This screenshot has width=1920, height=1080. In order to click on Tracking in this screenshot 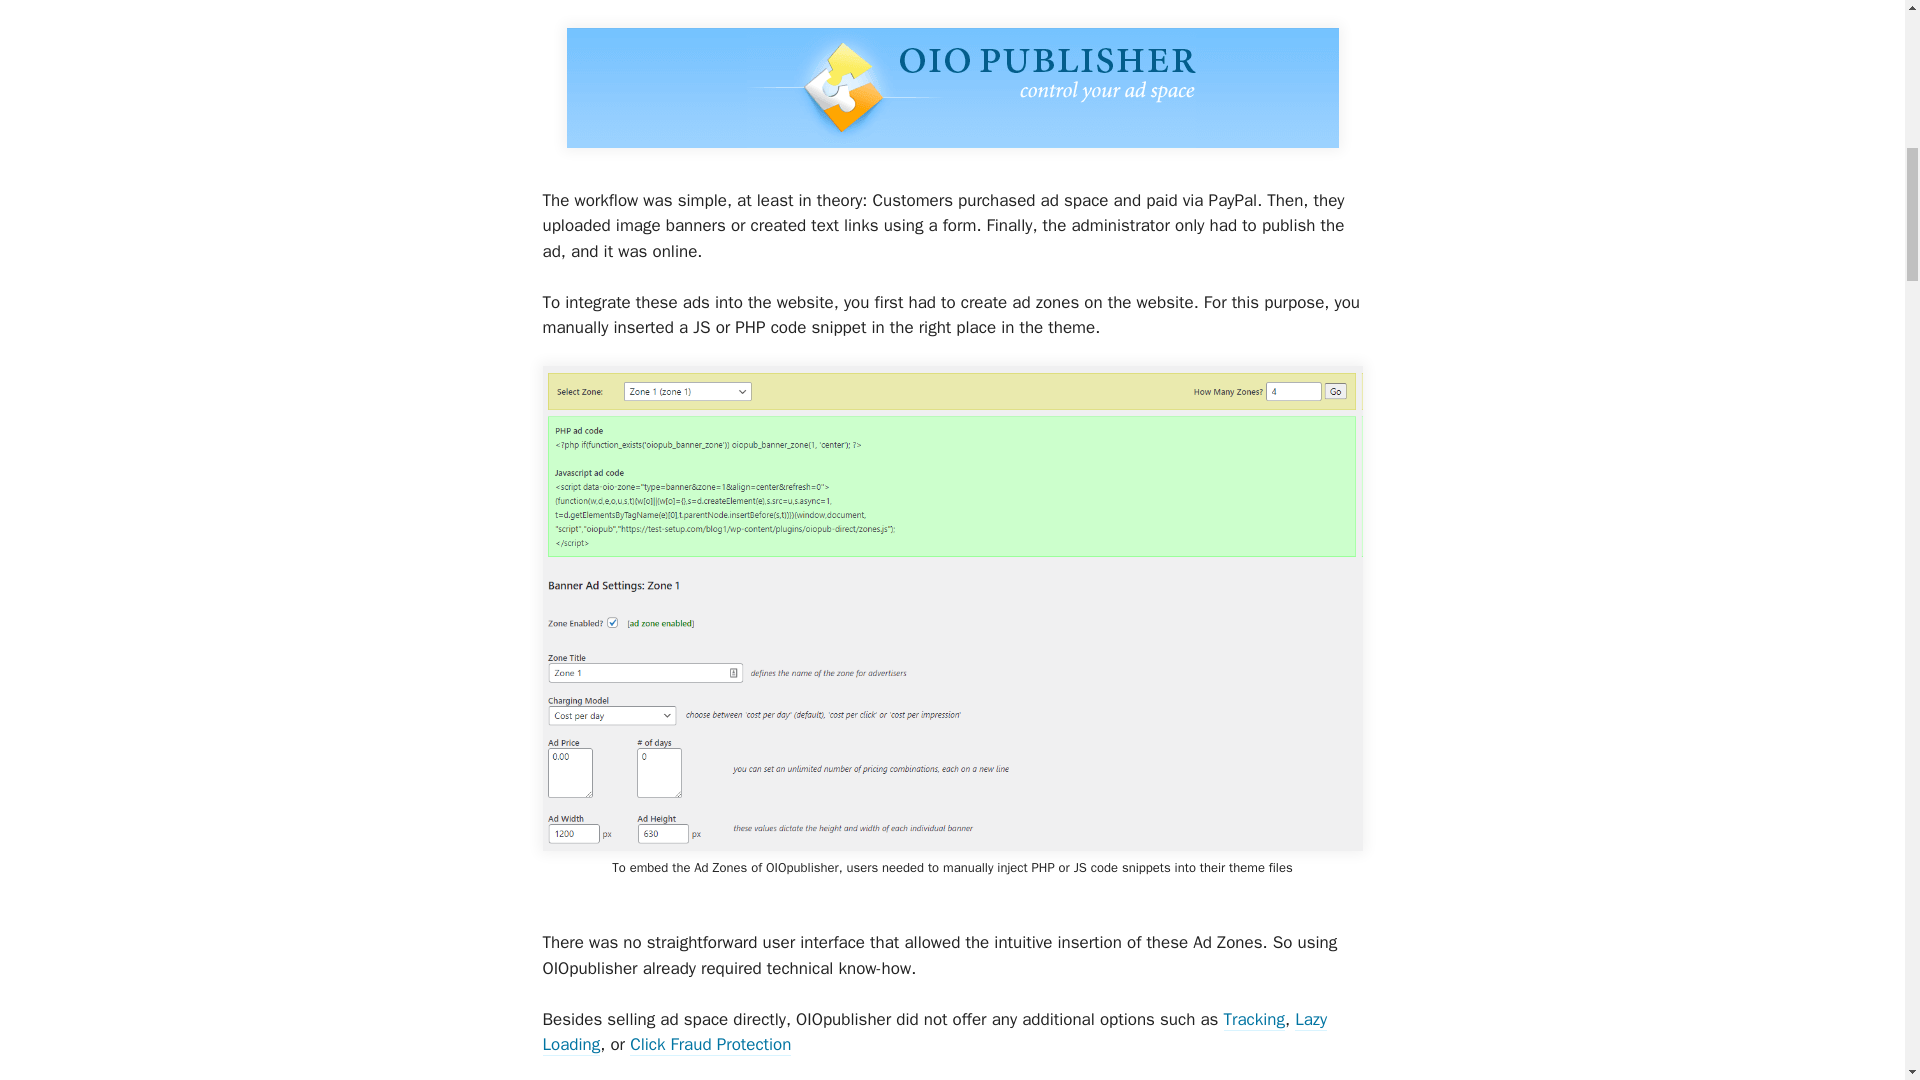, I will do `click(1254, 1020)`.